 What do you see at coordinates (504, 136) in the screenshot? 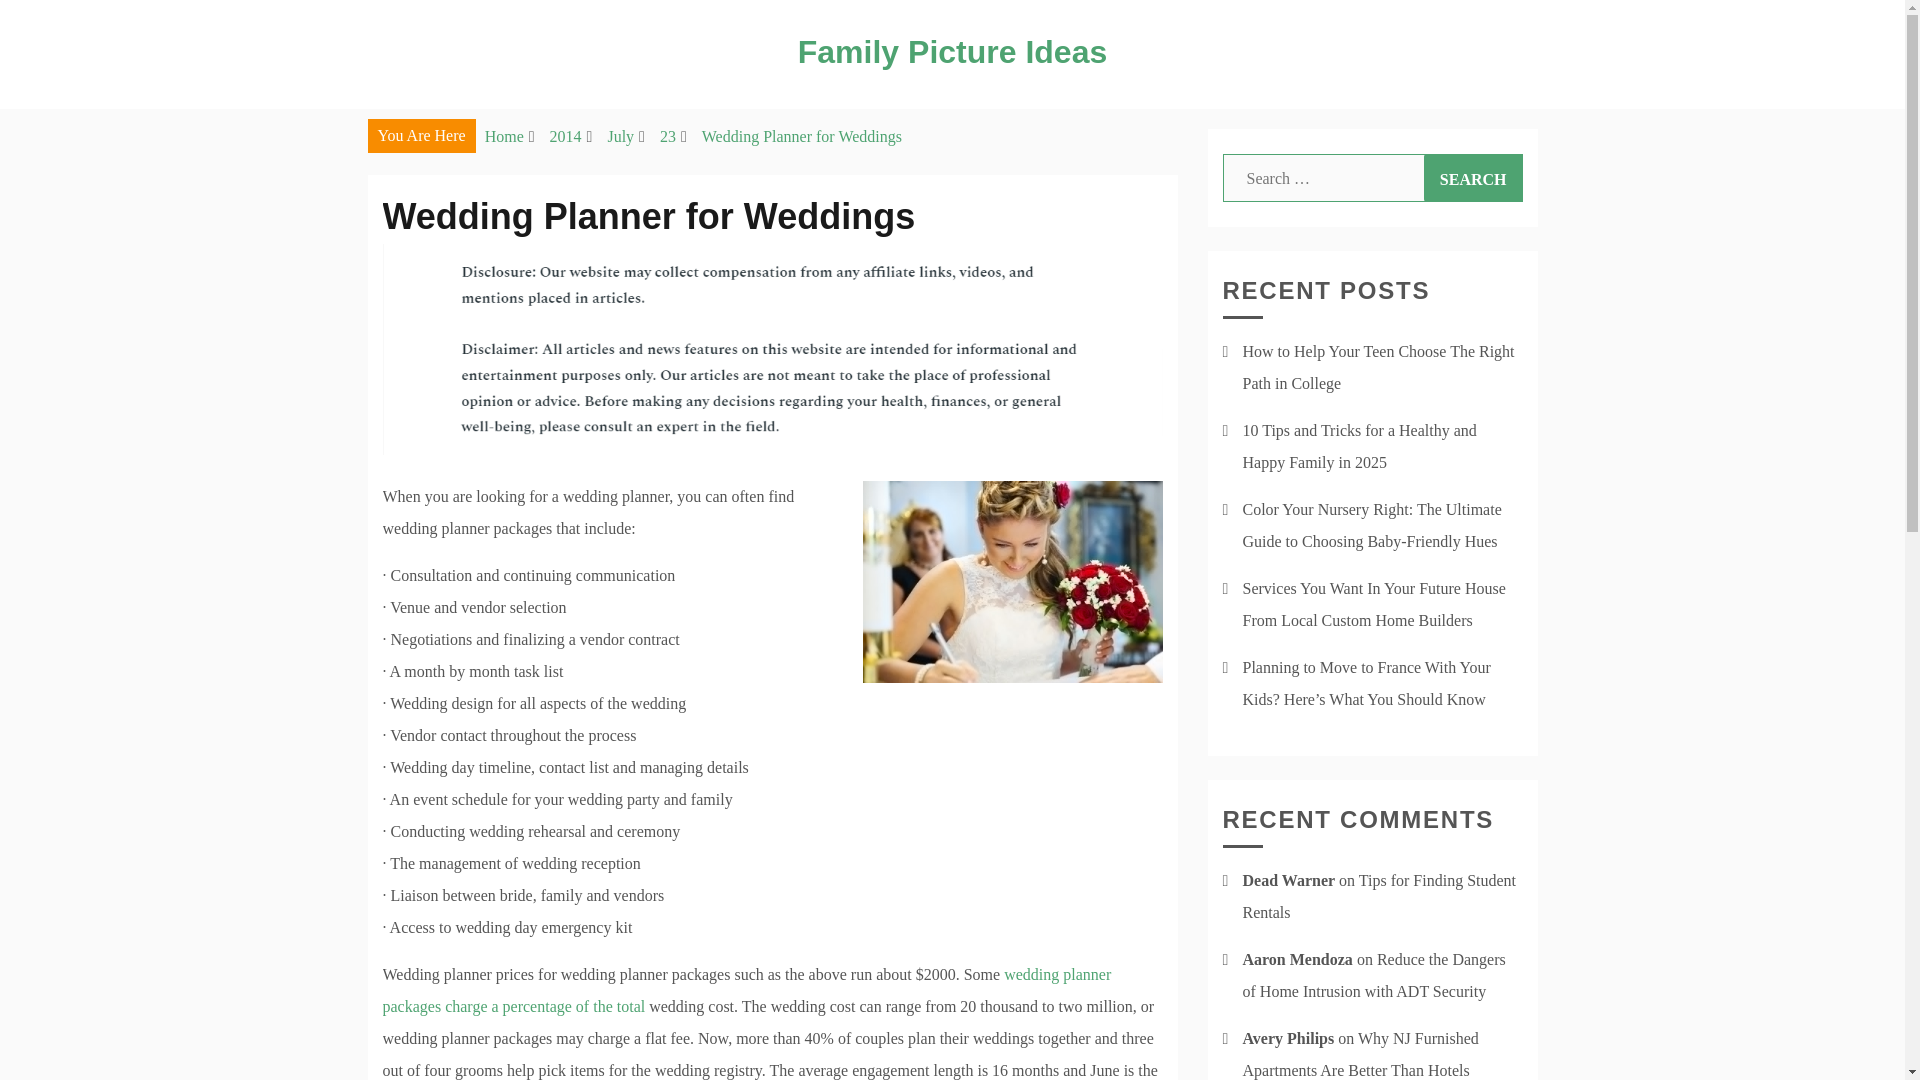
I see `Home` at bounding box center [504, 136].